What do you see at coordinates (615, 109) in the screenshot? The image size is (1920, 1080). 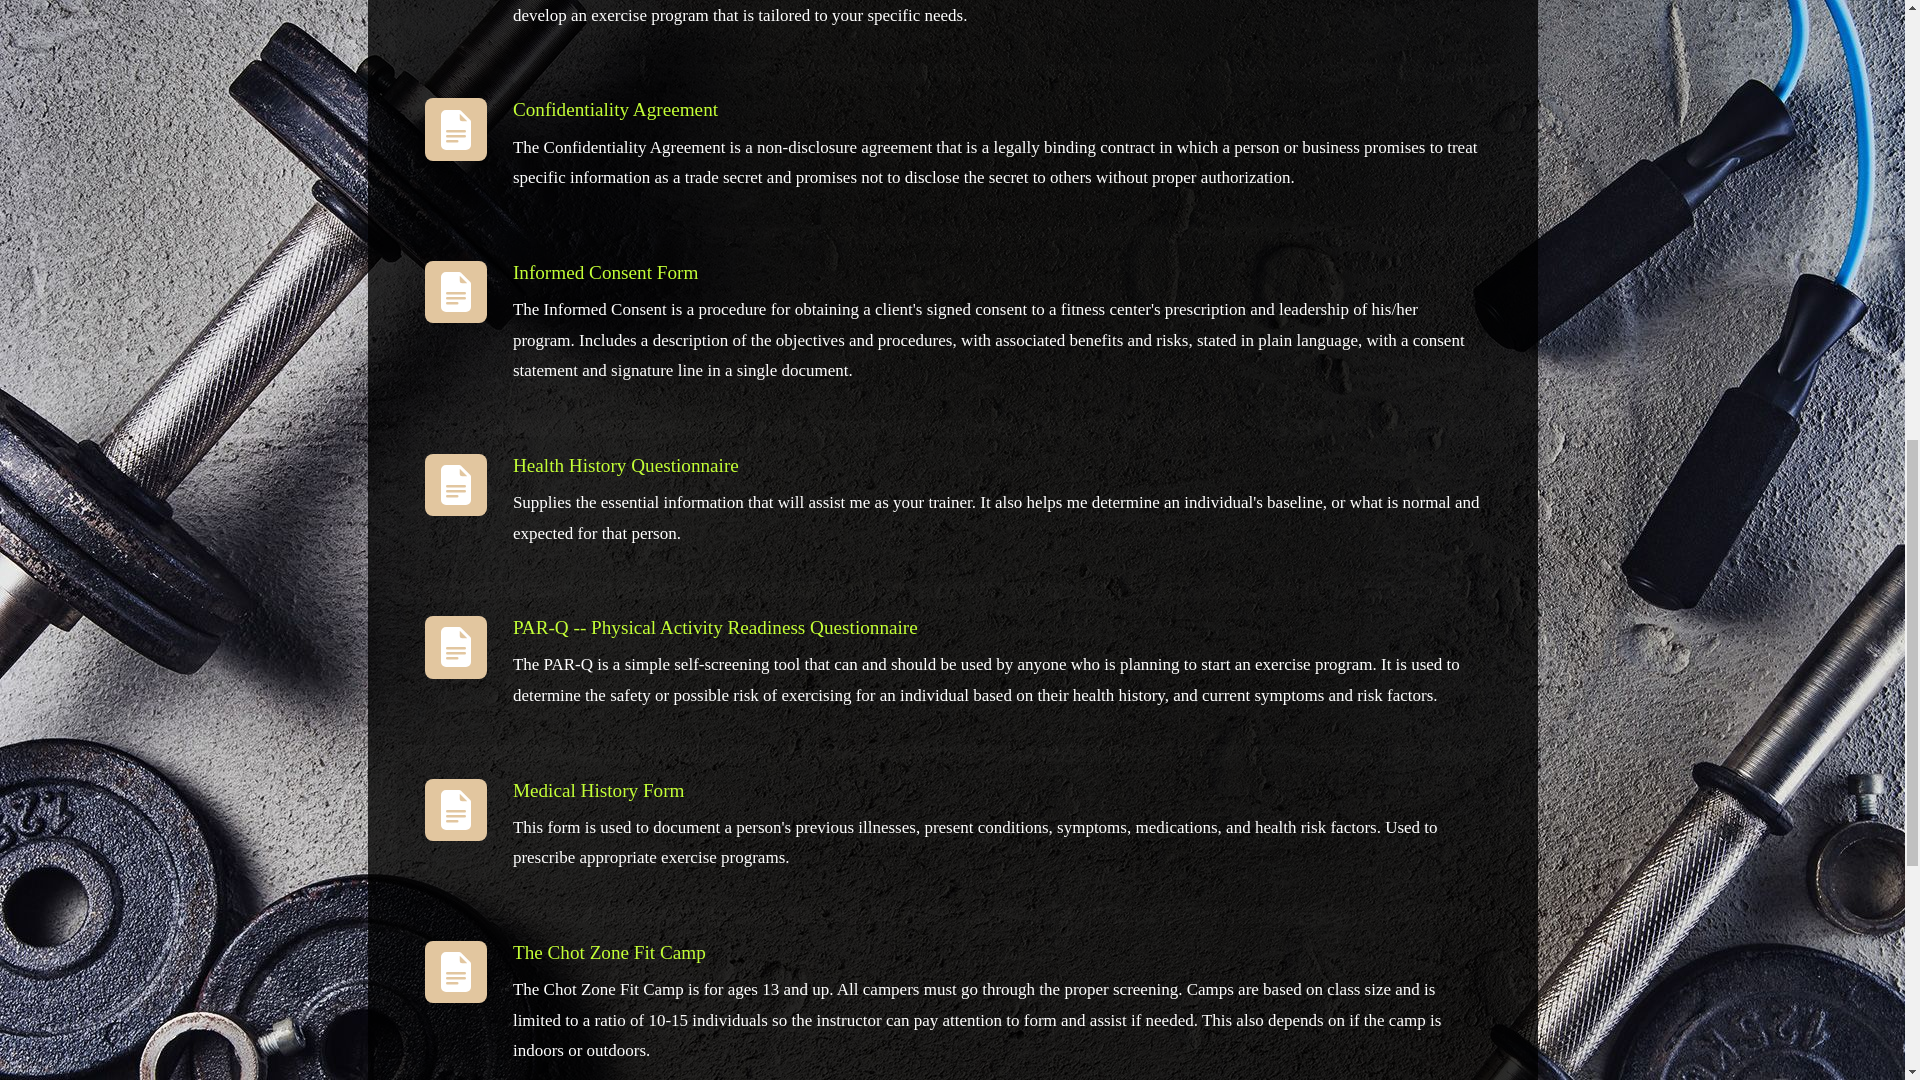 I see `Confidentiality Agreement` at bounding box center [615, 109].